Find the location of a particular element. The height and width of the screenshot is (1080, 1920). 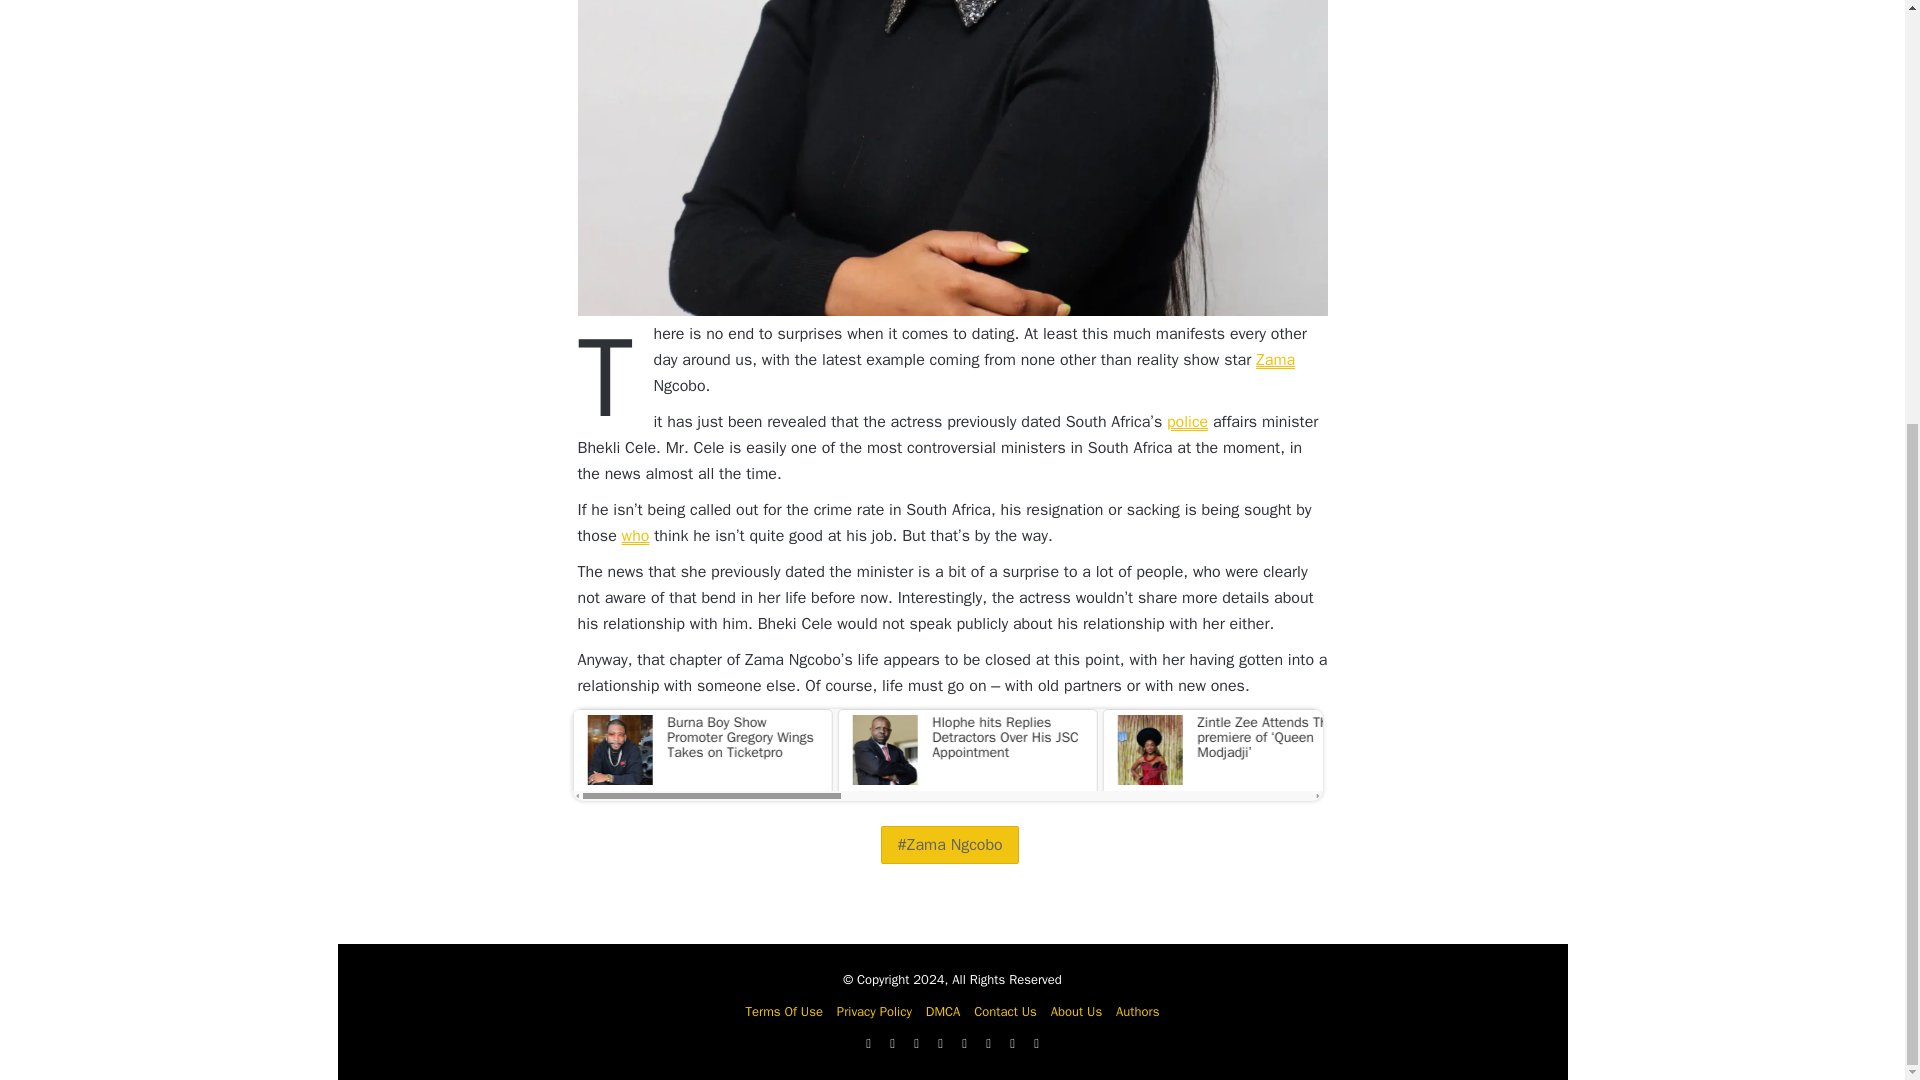

who is located at coordinates (636, 536).